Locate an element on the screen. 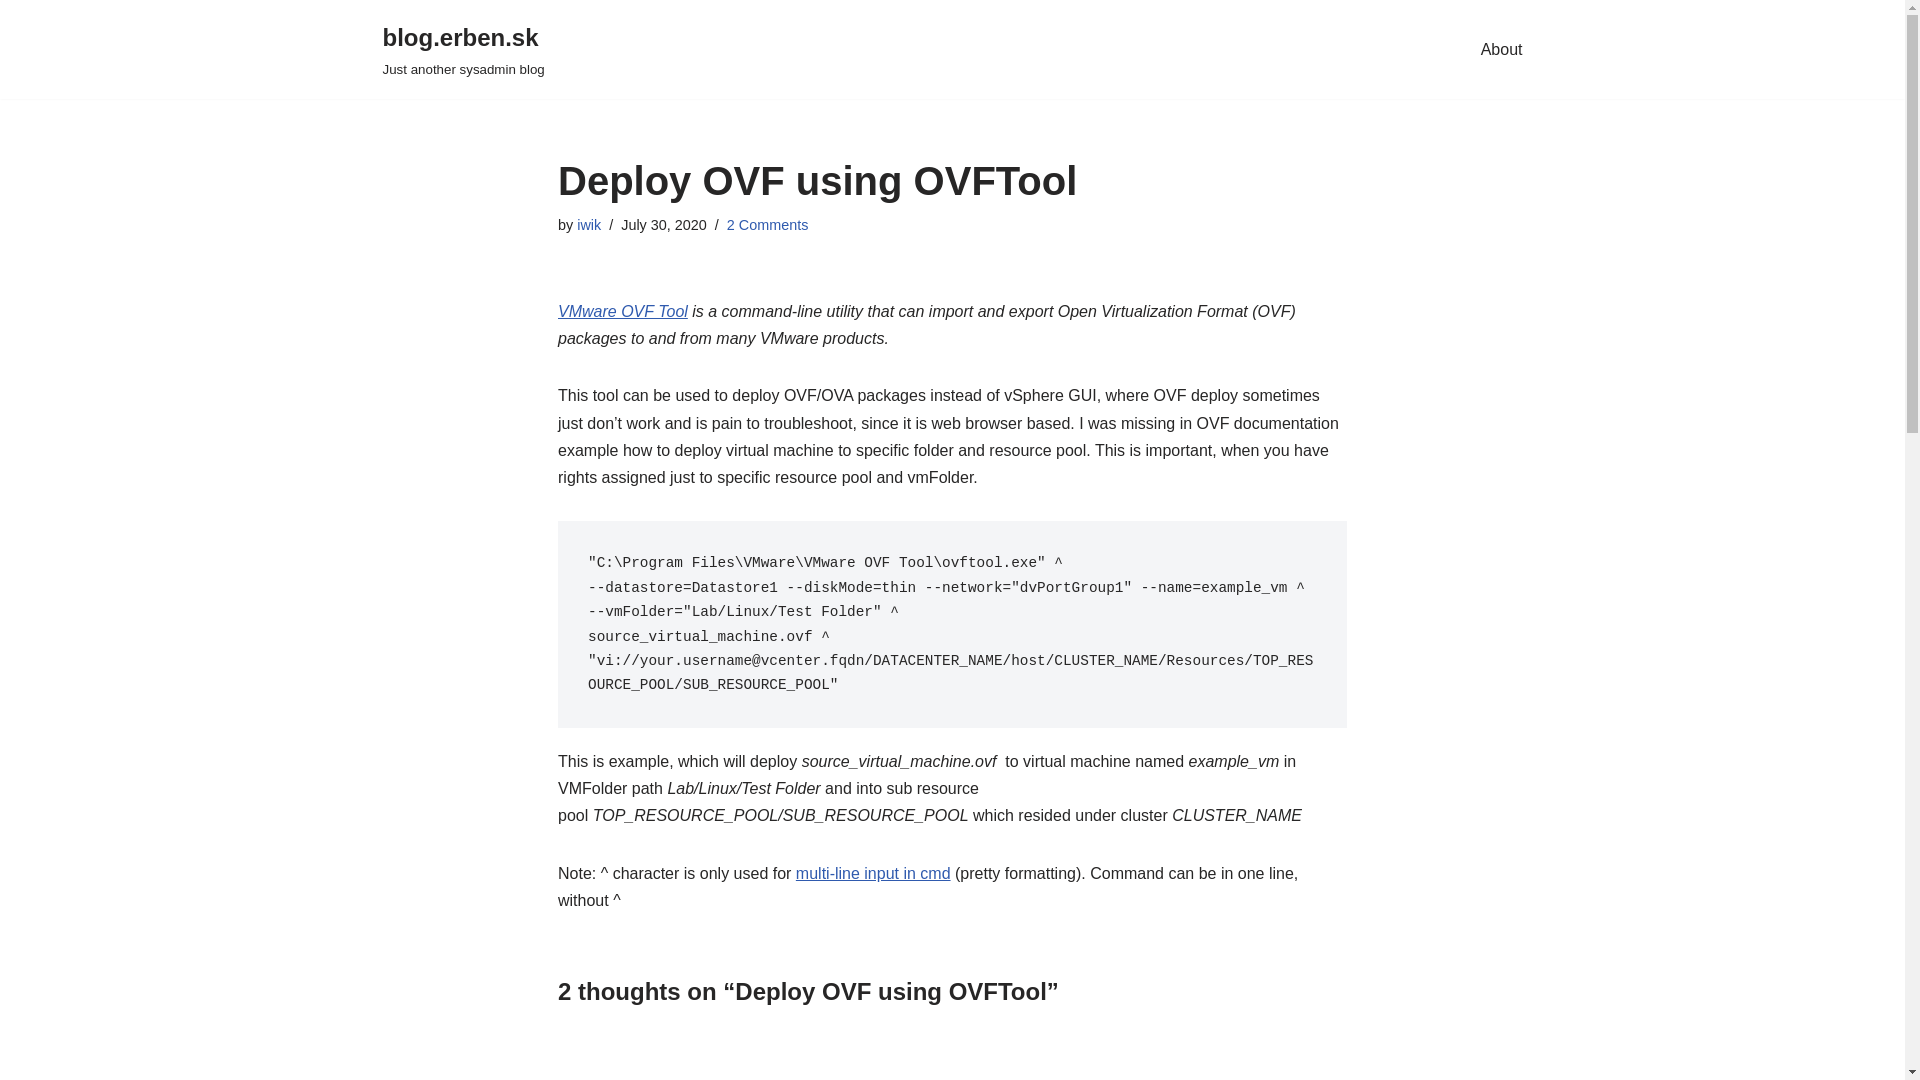  VMware OVF Tool is located at coordinates (873, 874).